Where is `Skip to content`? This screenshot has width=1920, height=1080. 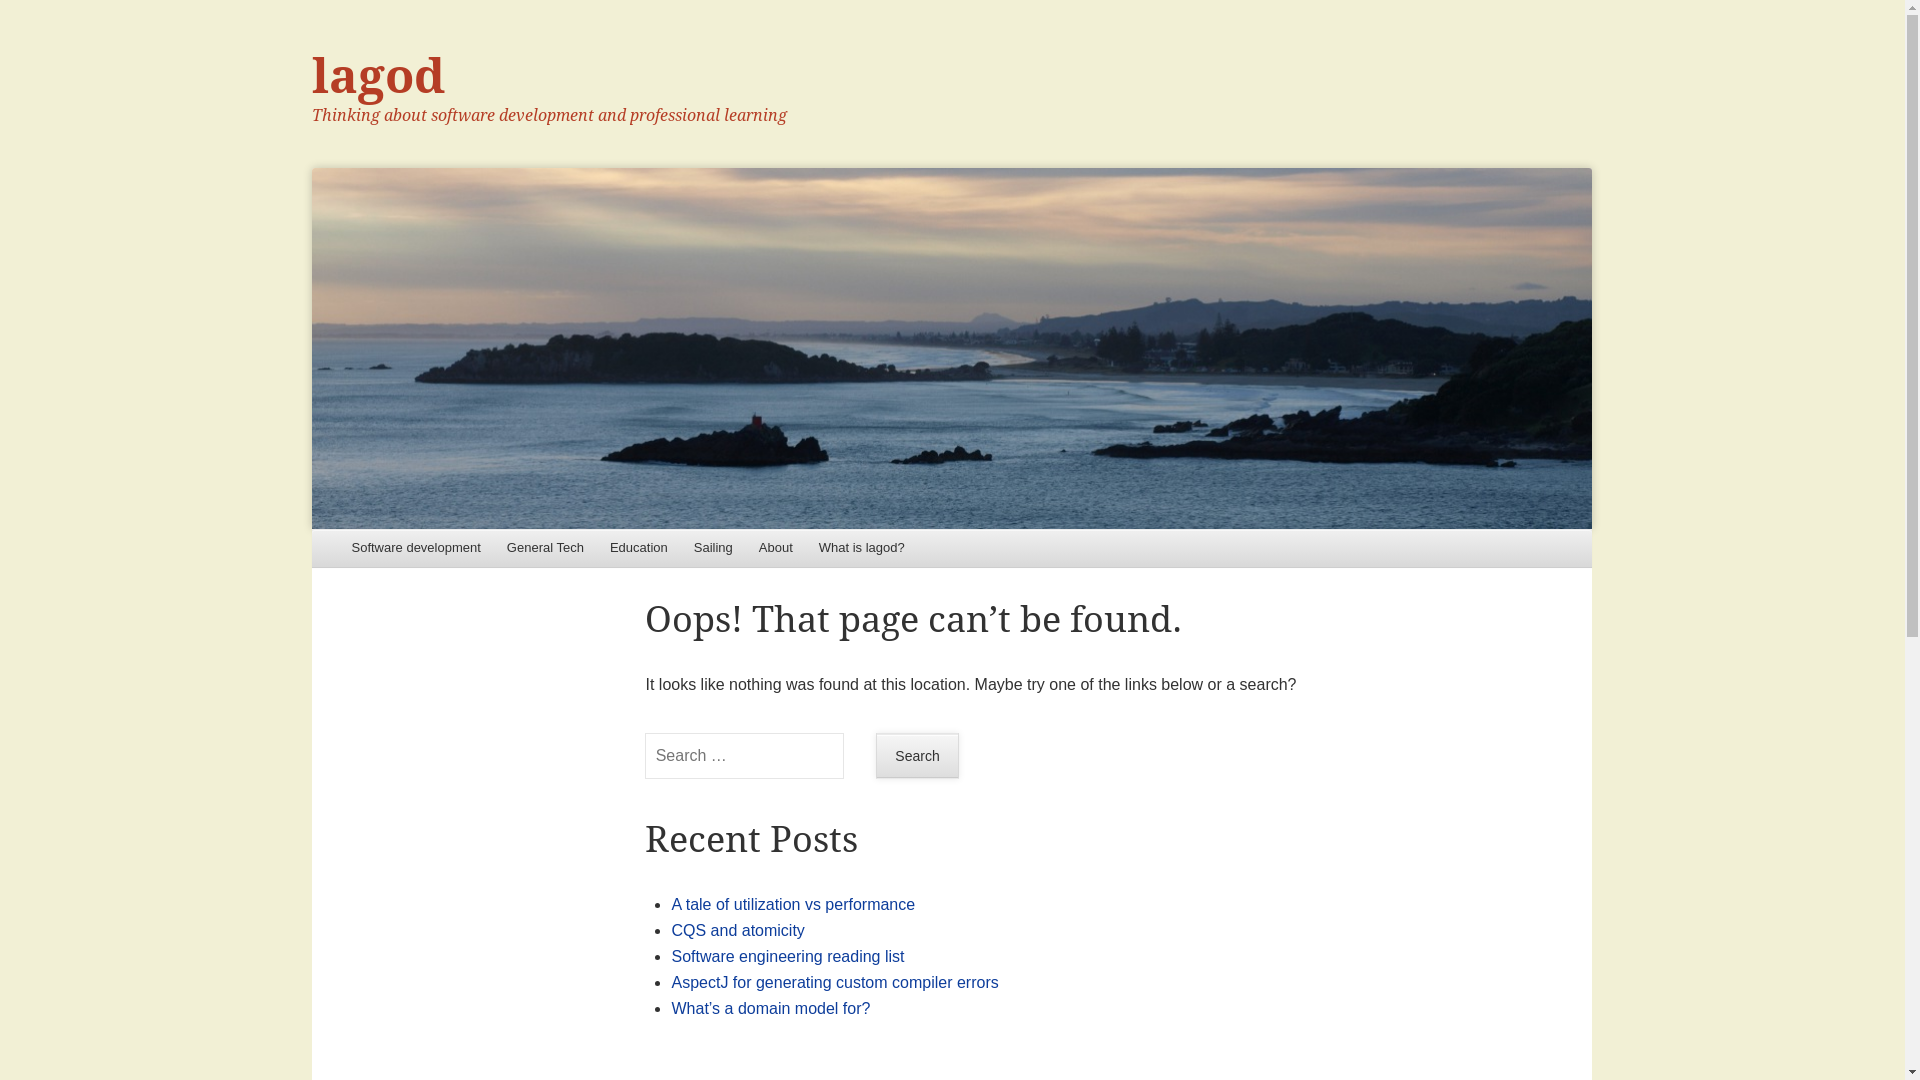 Skip to content is located at coordinates (368, 548).